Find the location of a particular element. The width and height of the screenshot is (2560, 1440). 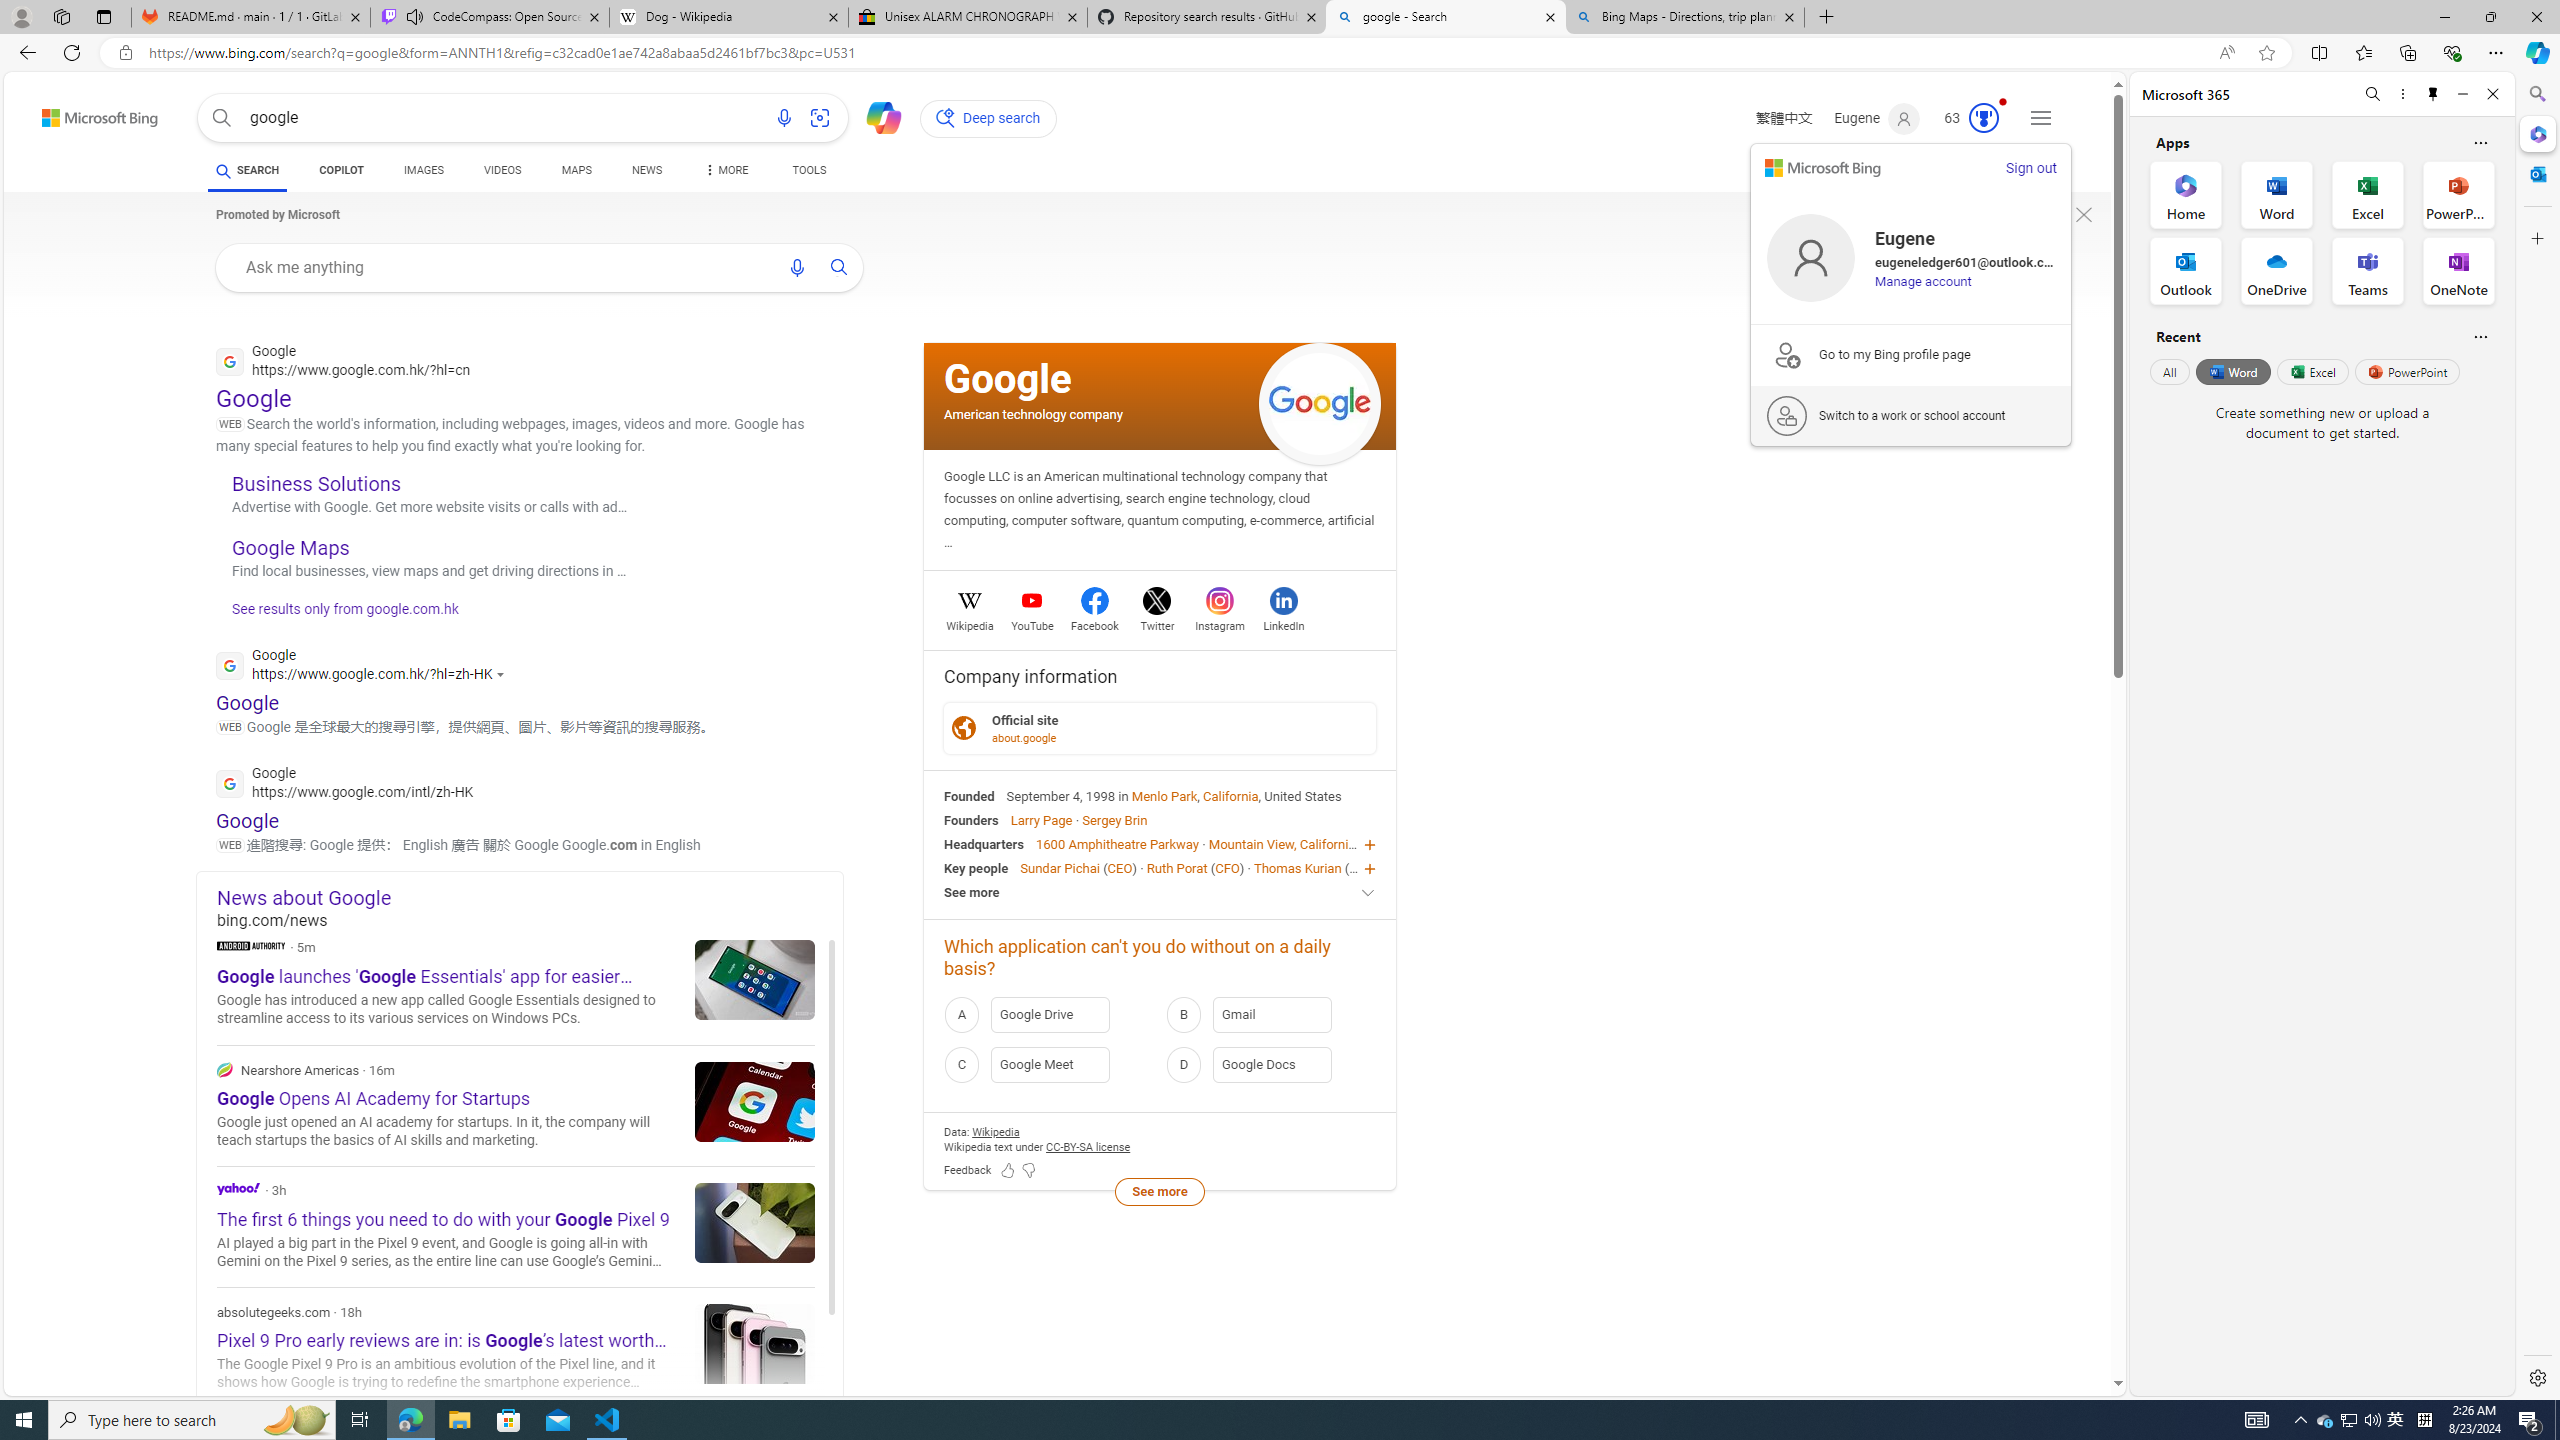

Unpin side pane is located at coordinates (2433, 94).